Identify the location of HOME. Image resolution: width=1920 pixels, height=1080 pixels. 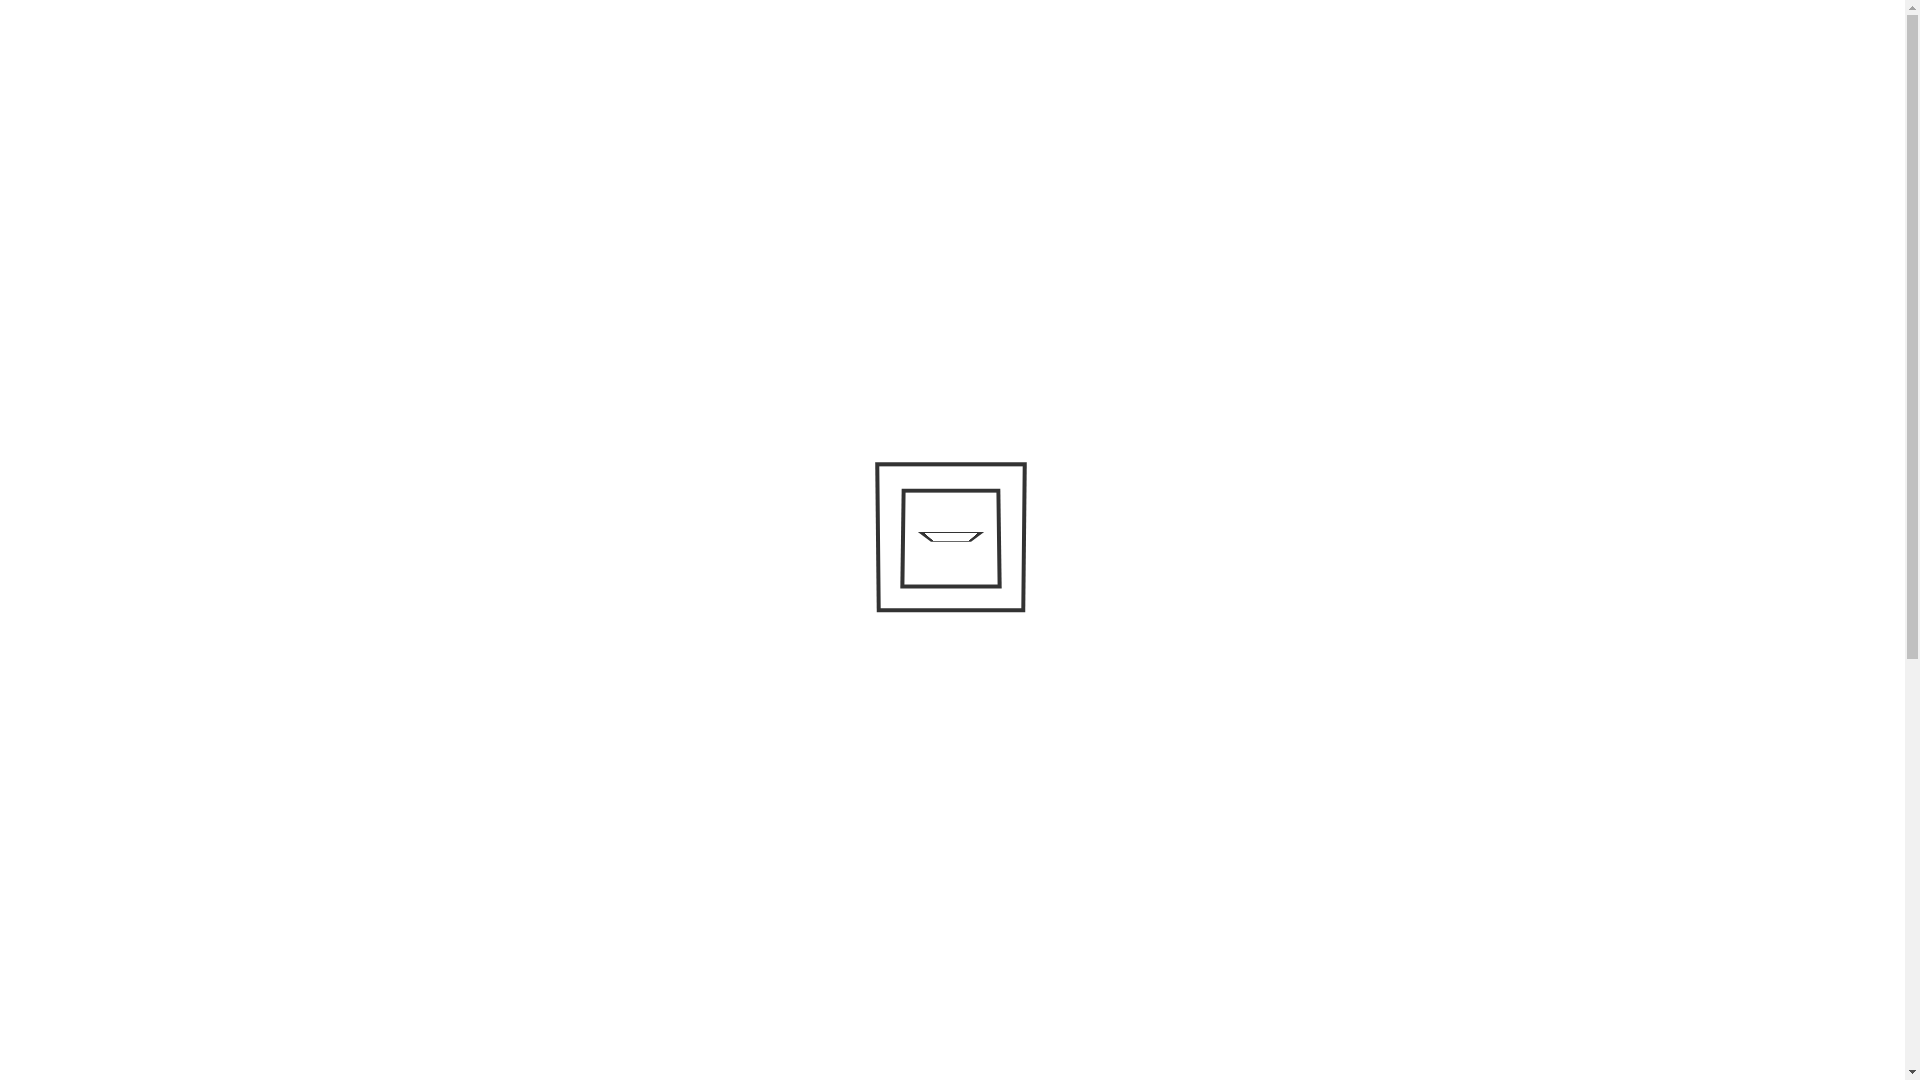
(386, 347).